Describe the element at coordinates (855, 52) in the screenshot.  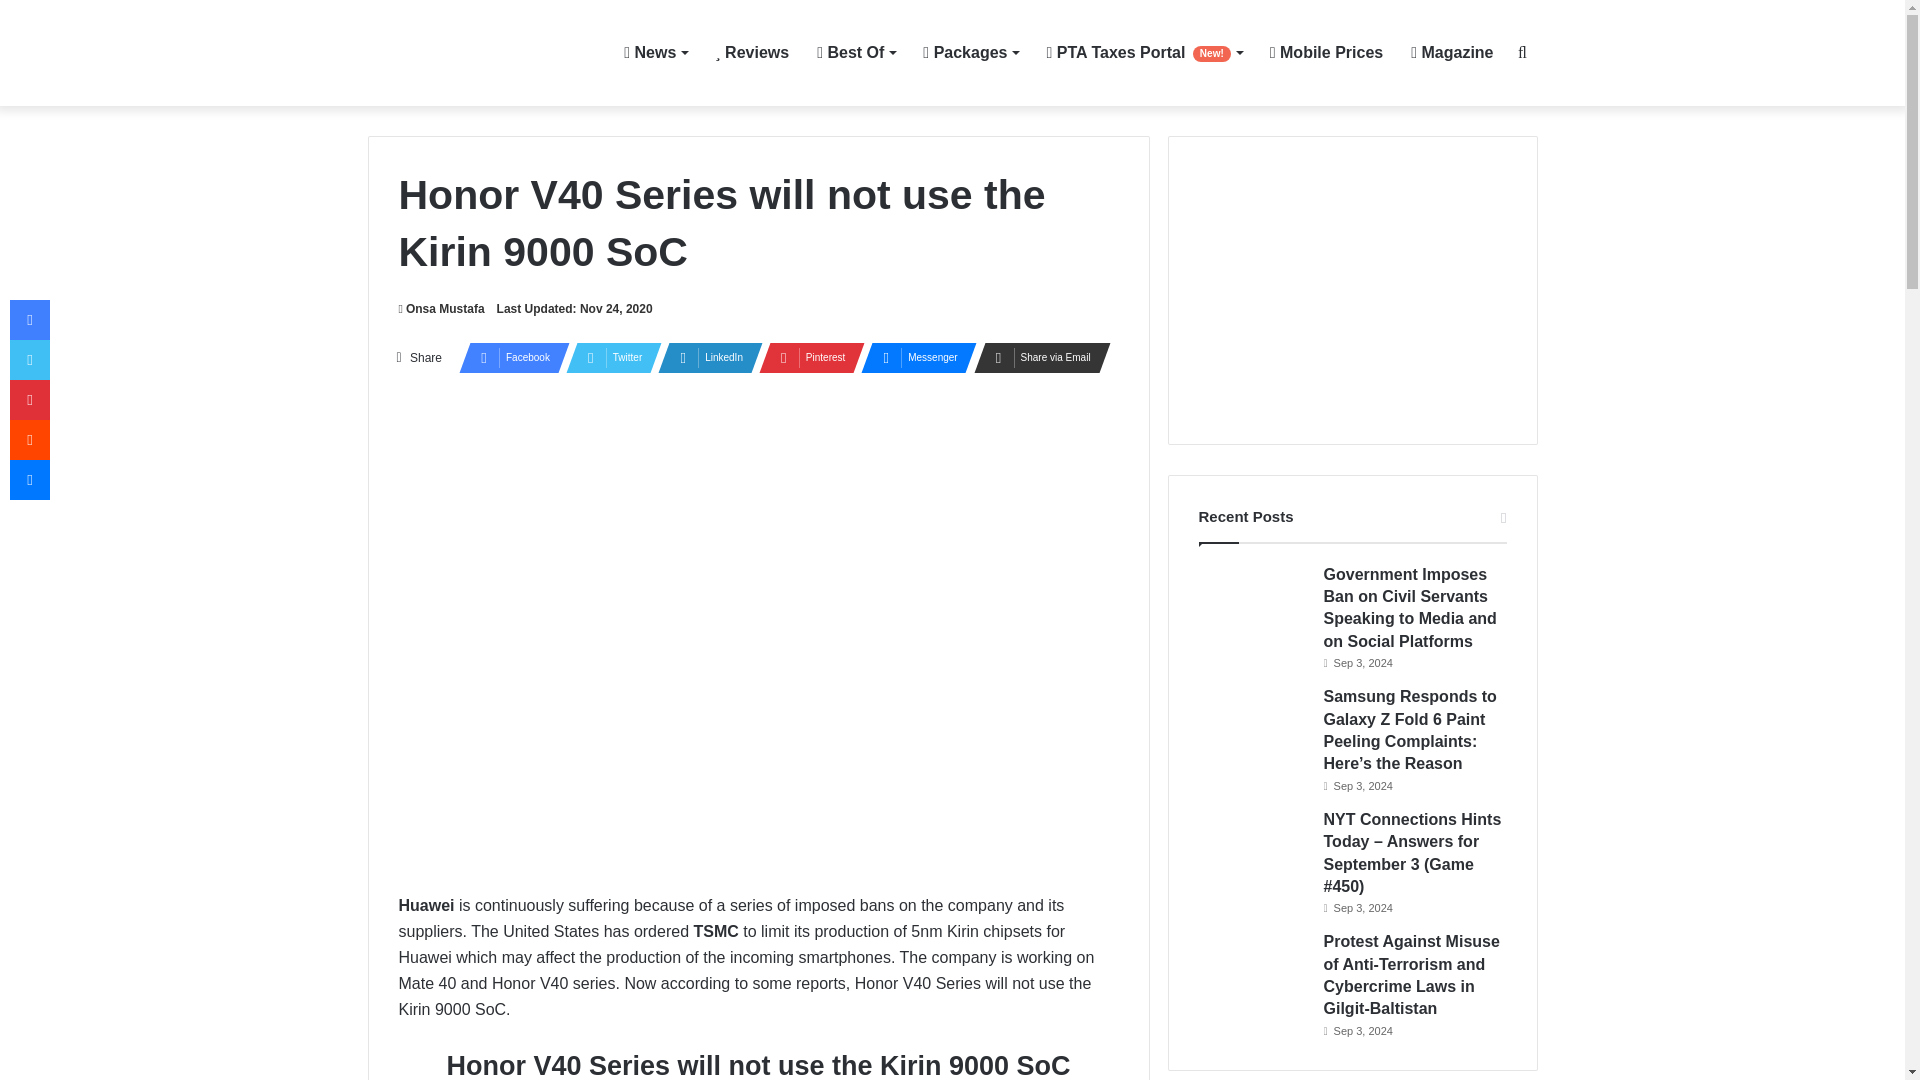
I see `Best Of` at that location.